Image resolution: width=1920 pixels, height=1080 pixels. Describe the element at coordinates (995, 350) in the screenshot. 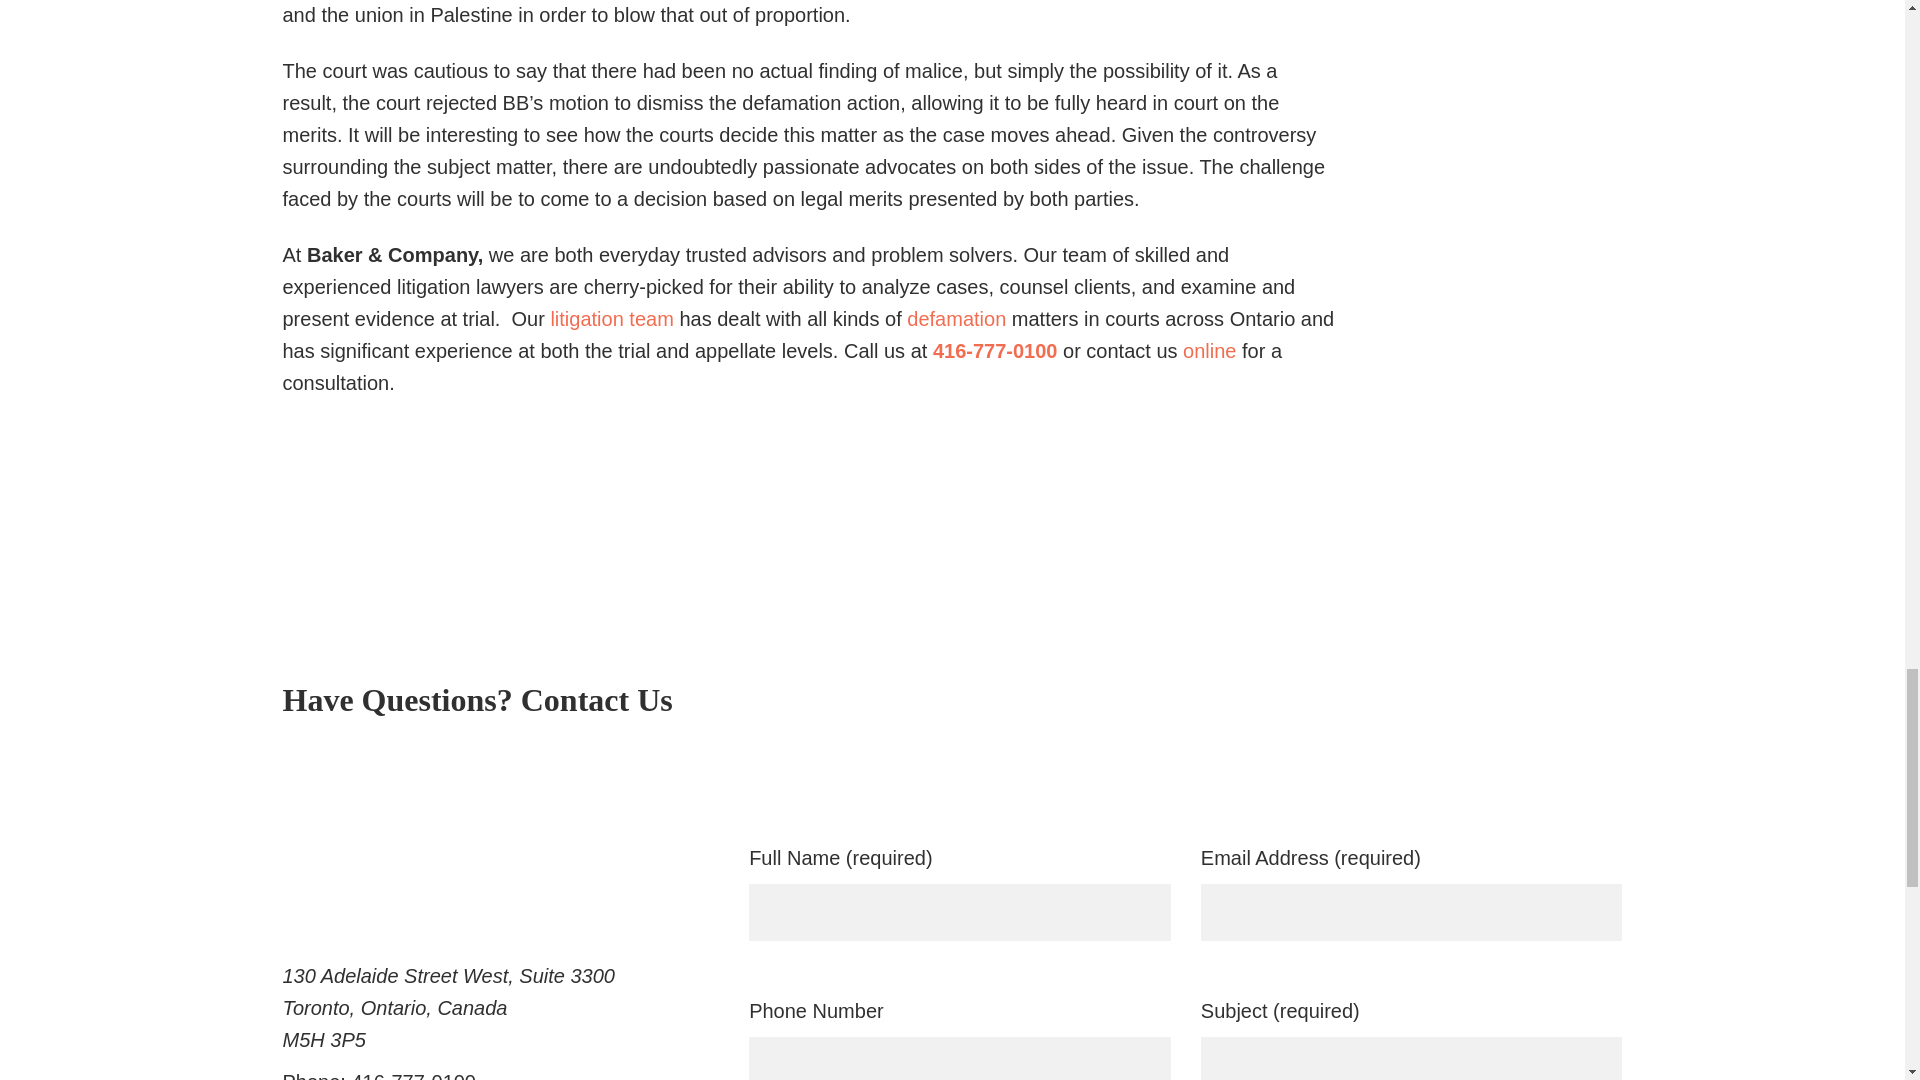

I see `416-777-0100` at that location.